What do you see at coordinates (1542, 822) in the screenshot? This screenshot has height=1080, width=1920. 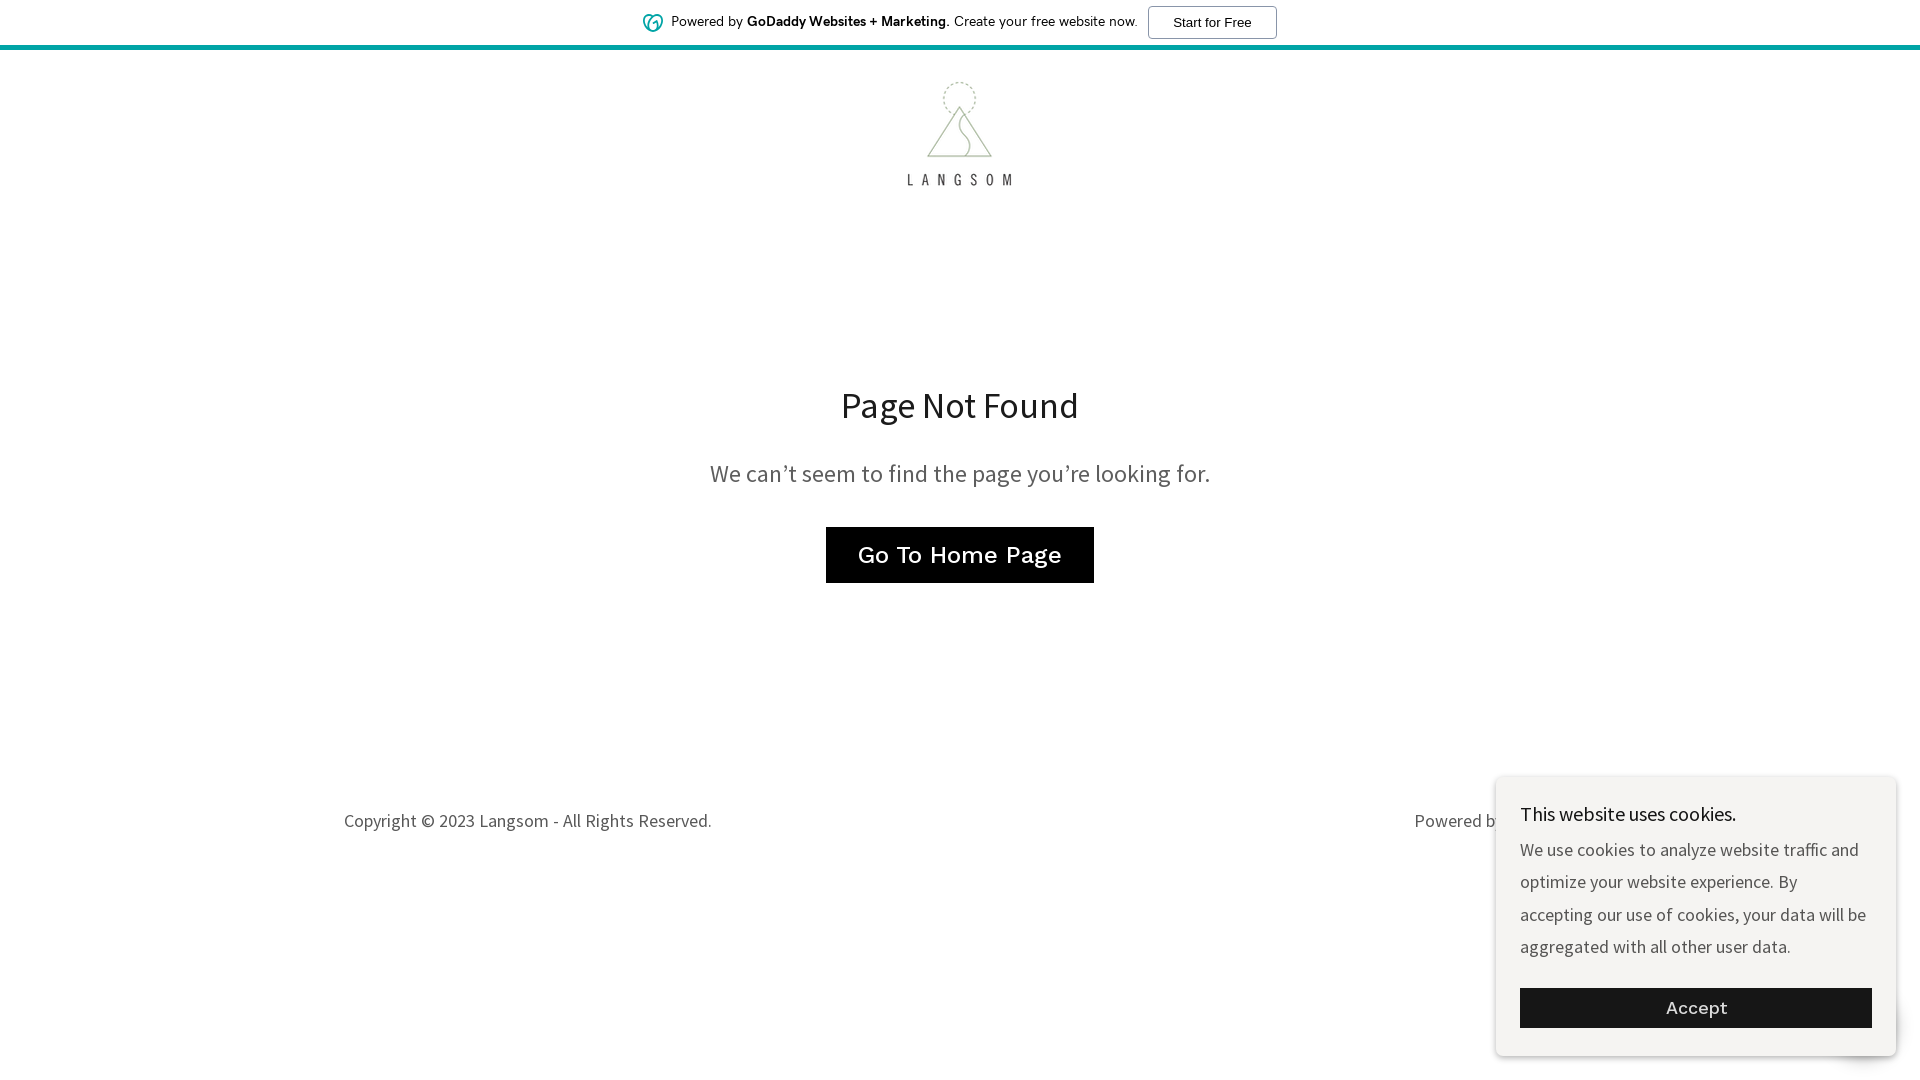 I see `GoDaddy` at bounding box center [1542, 822].